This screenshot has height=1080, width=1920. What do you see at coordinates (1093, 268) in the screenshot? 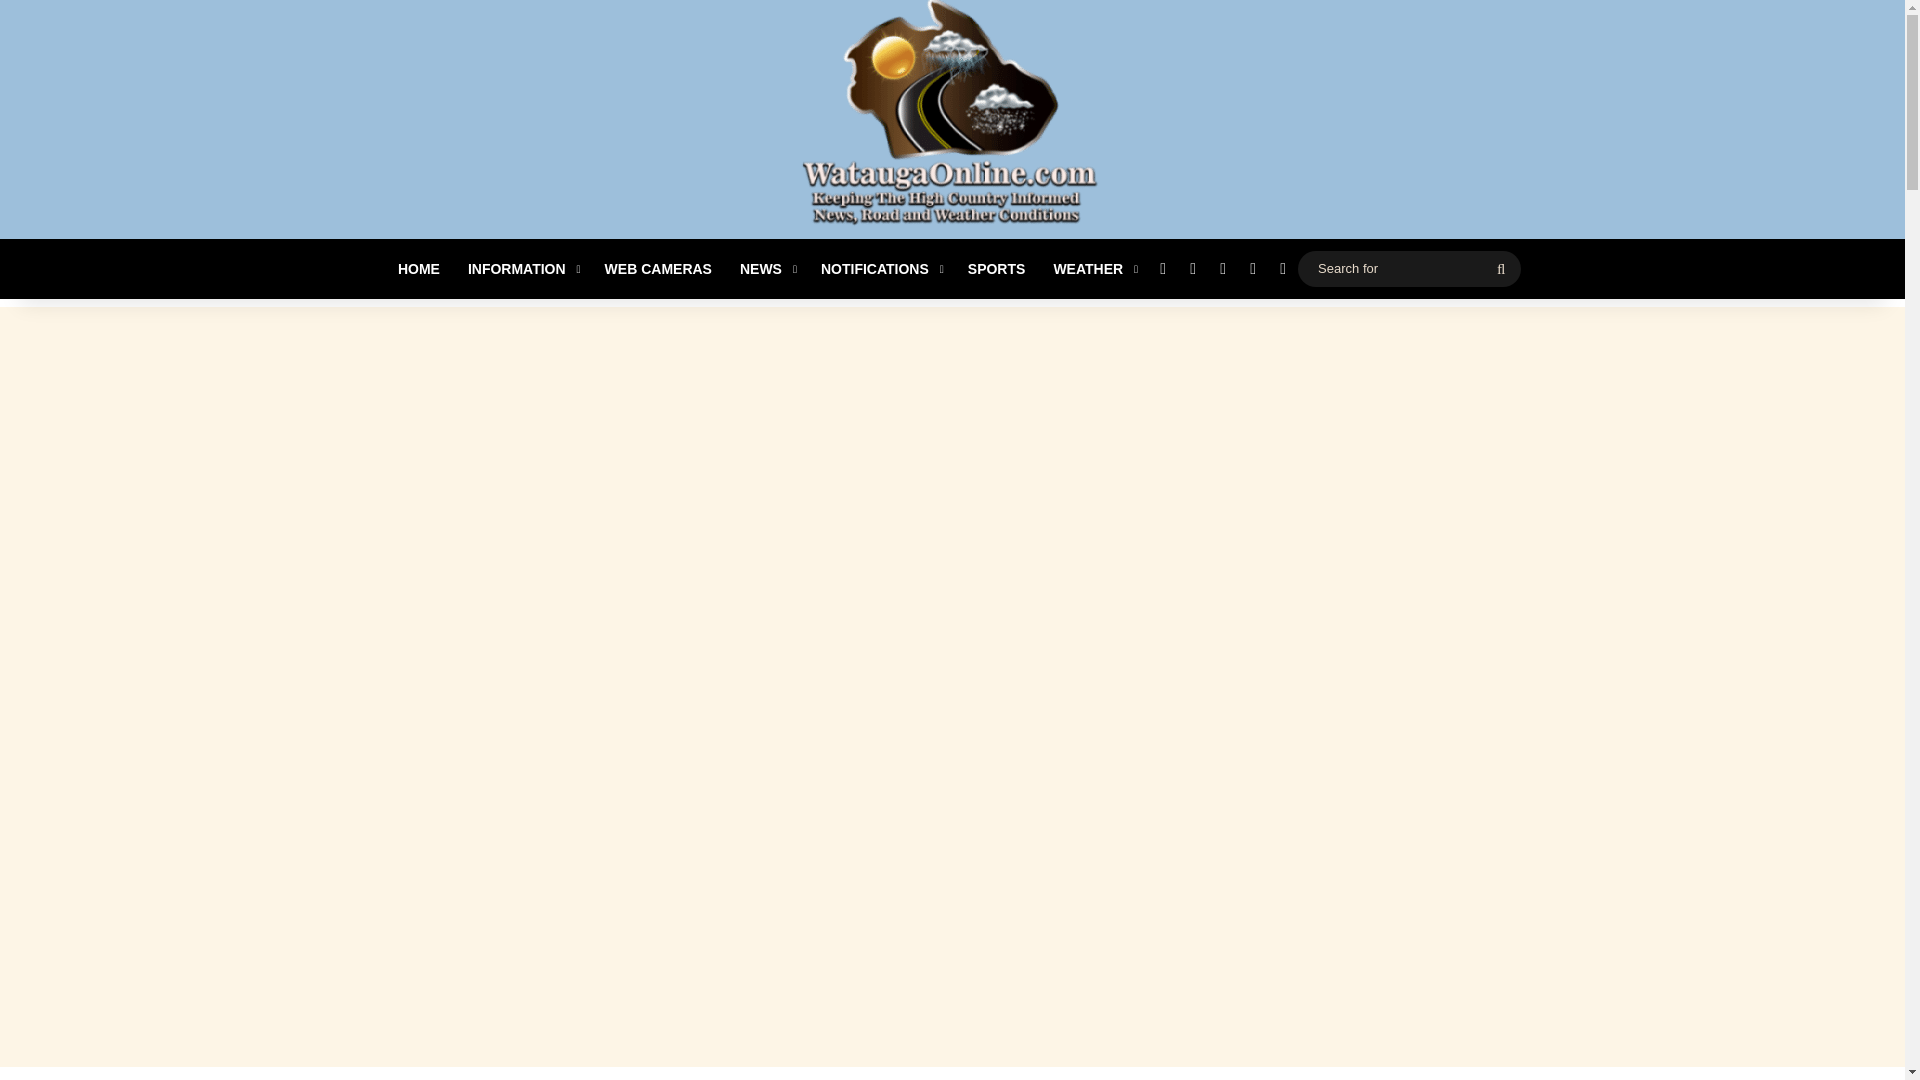
I see `WEATHER` at bounding box center [1093, 268].